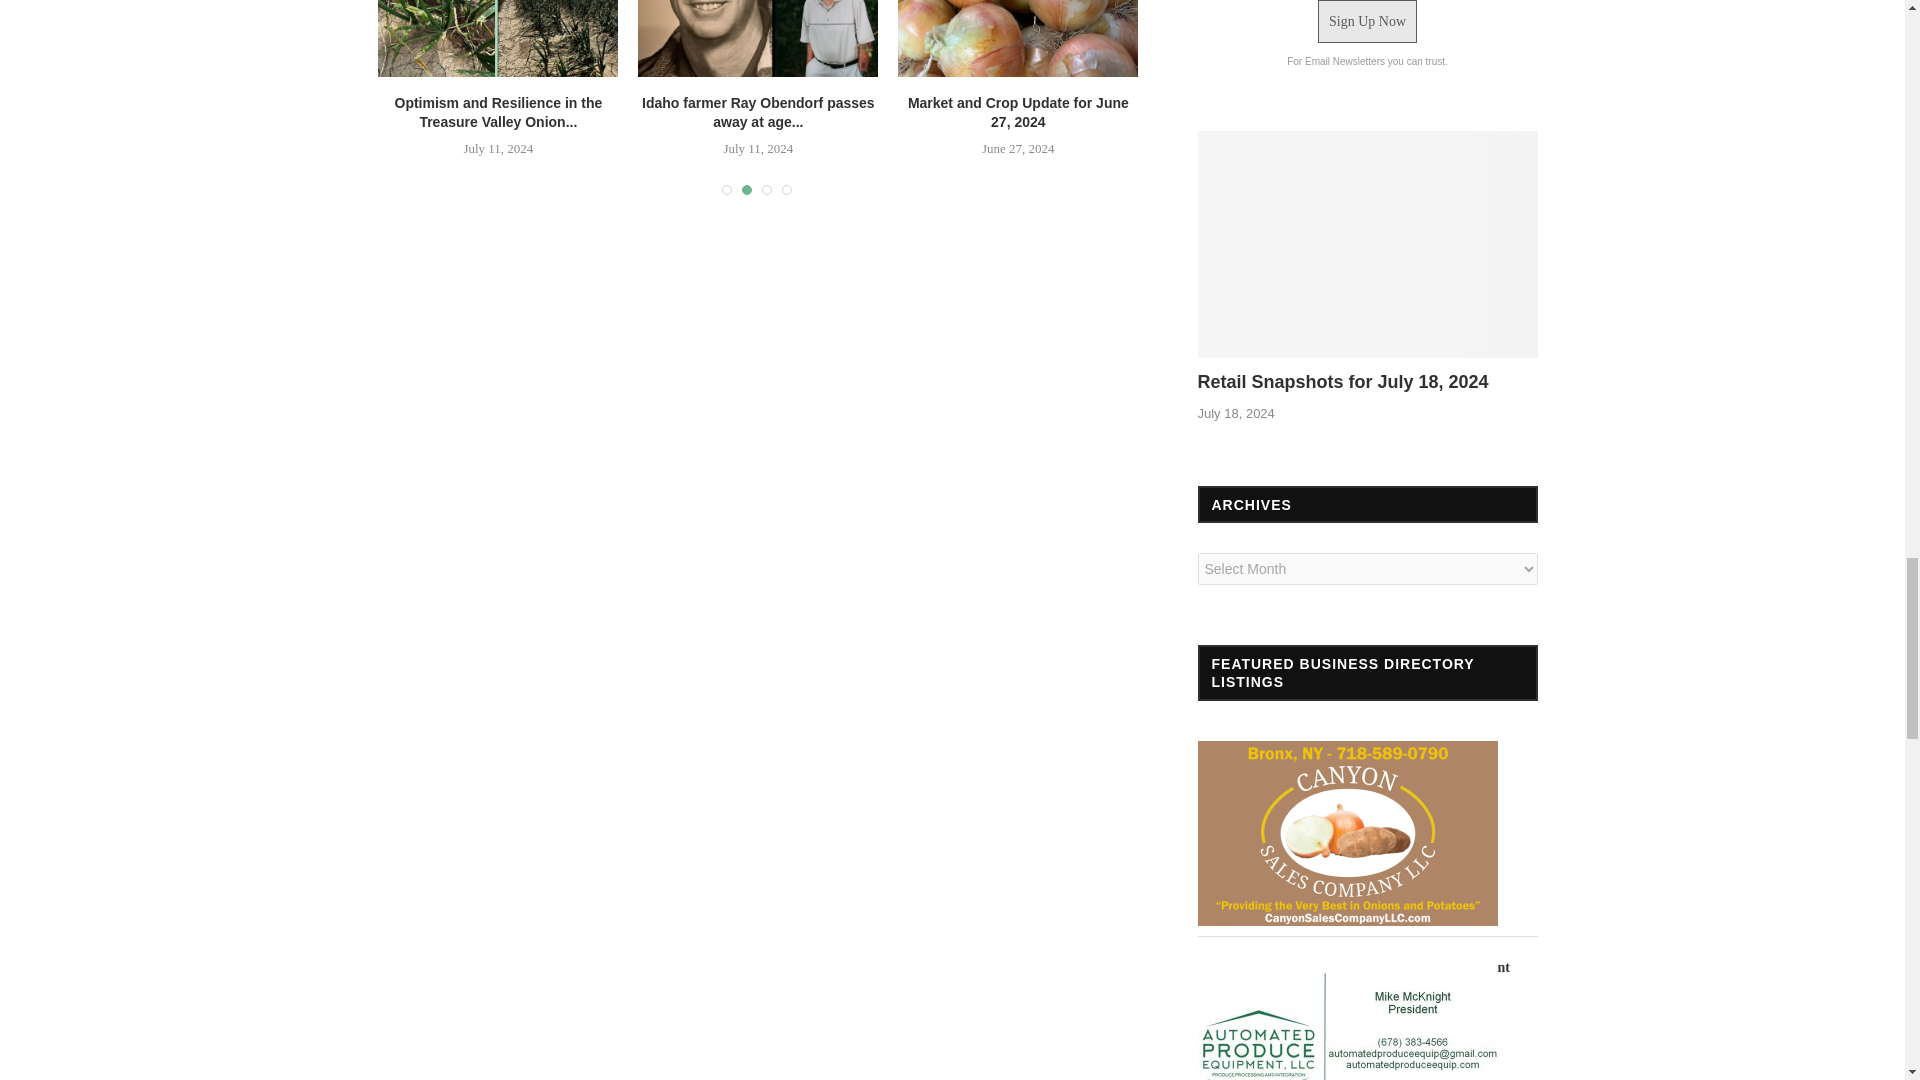 This screenshot has height=1080, width=1920. I want to click on Idaho farmer Ray Obendorf passes away at age 101, so click(757, 38).